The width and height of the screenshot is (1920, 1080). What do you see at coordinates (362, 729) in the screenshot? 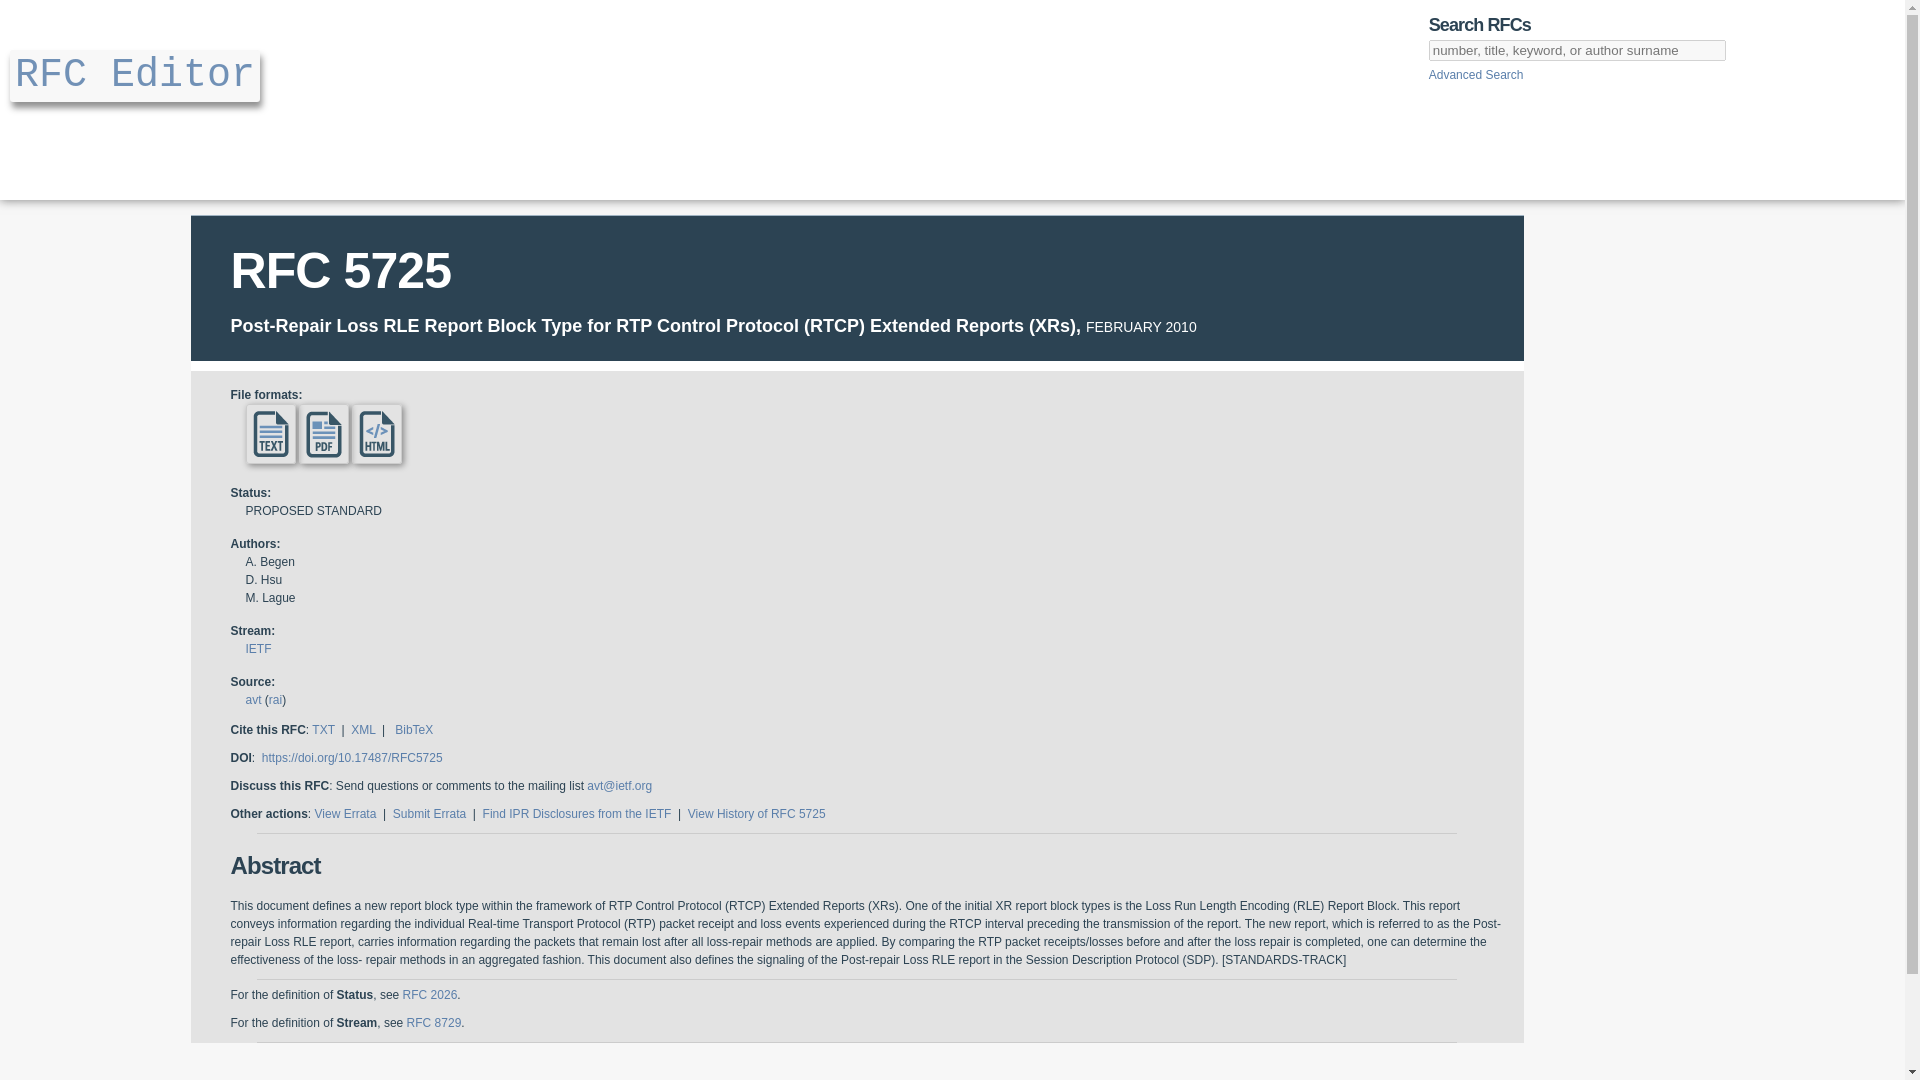
I see `XML` at bounding box center [362, 729].